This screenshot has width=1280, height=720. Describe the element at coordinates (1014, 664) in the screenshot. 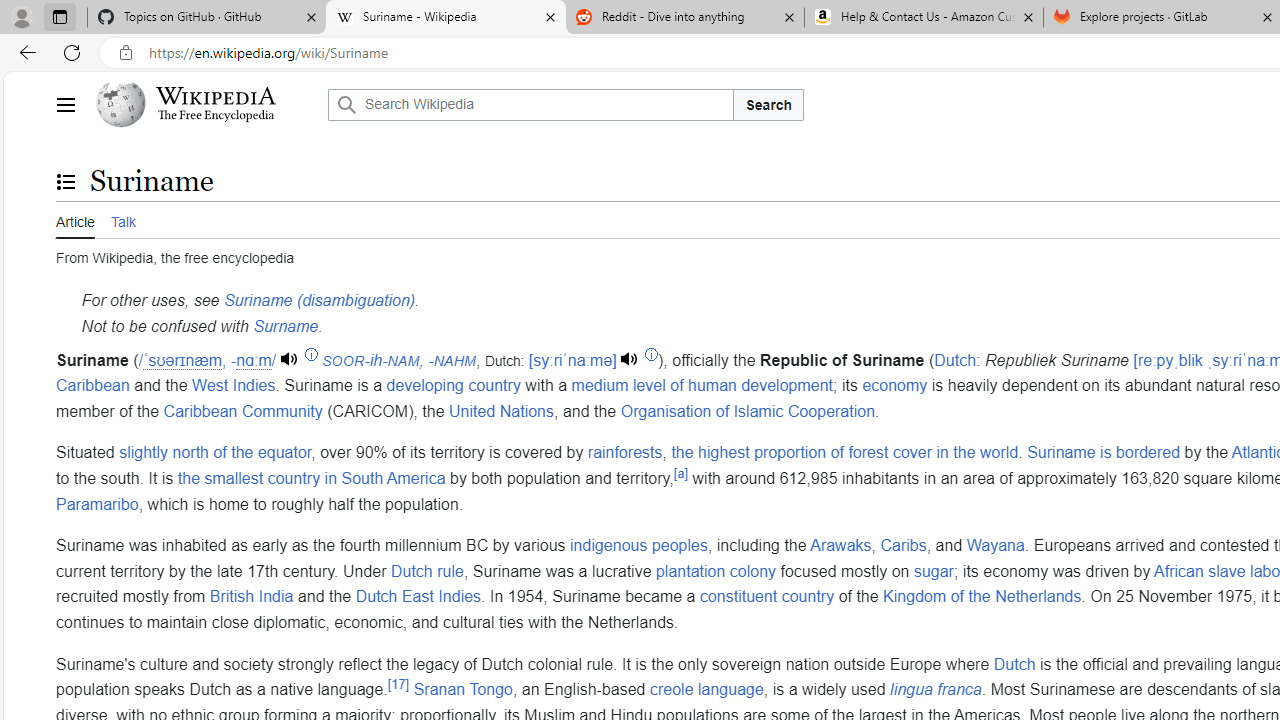

I see `Dutch` at that location.